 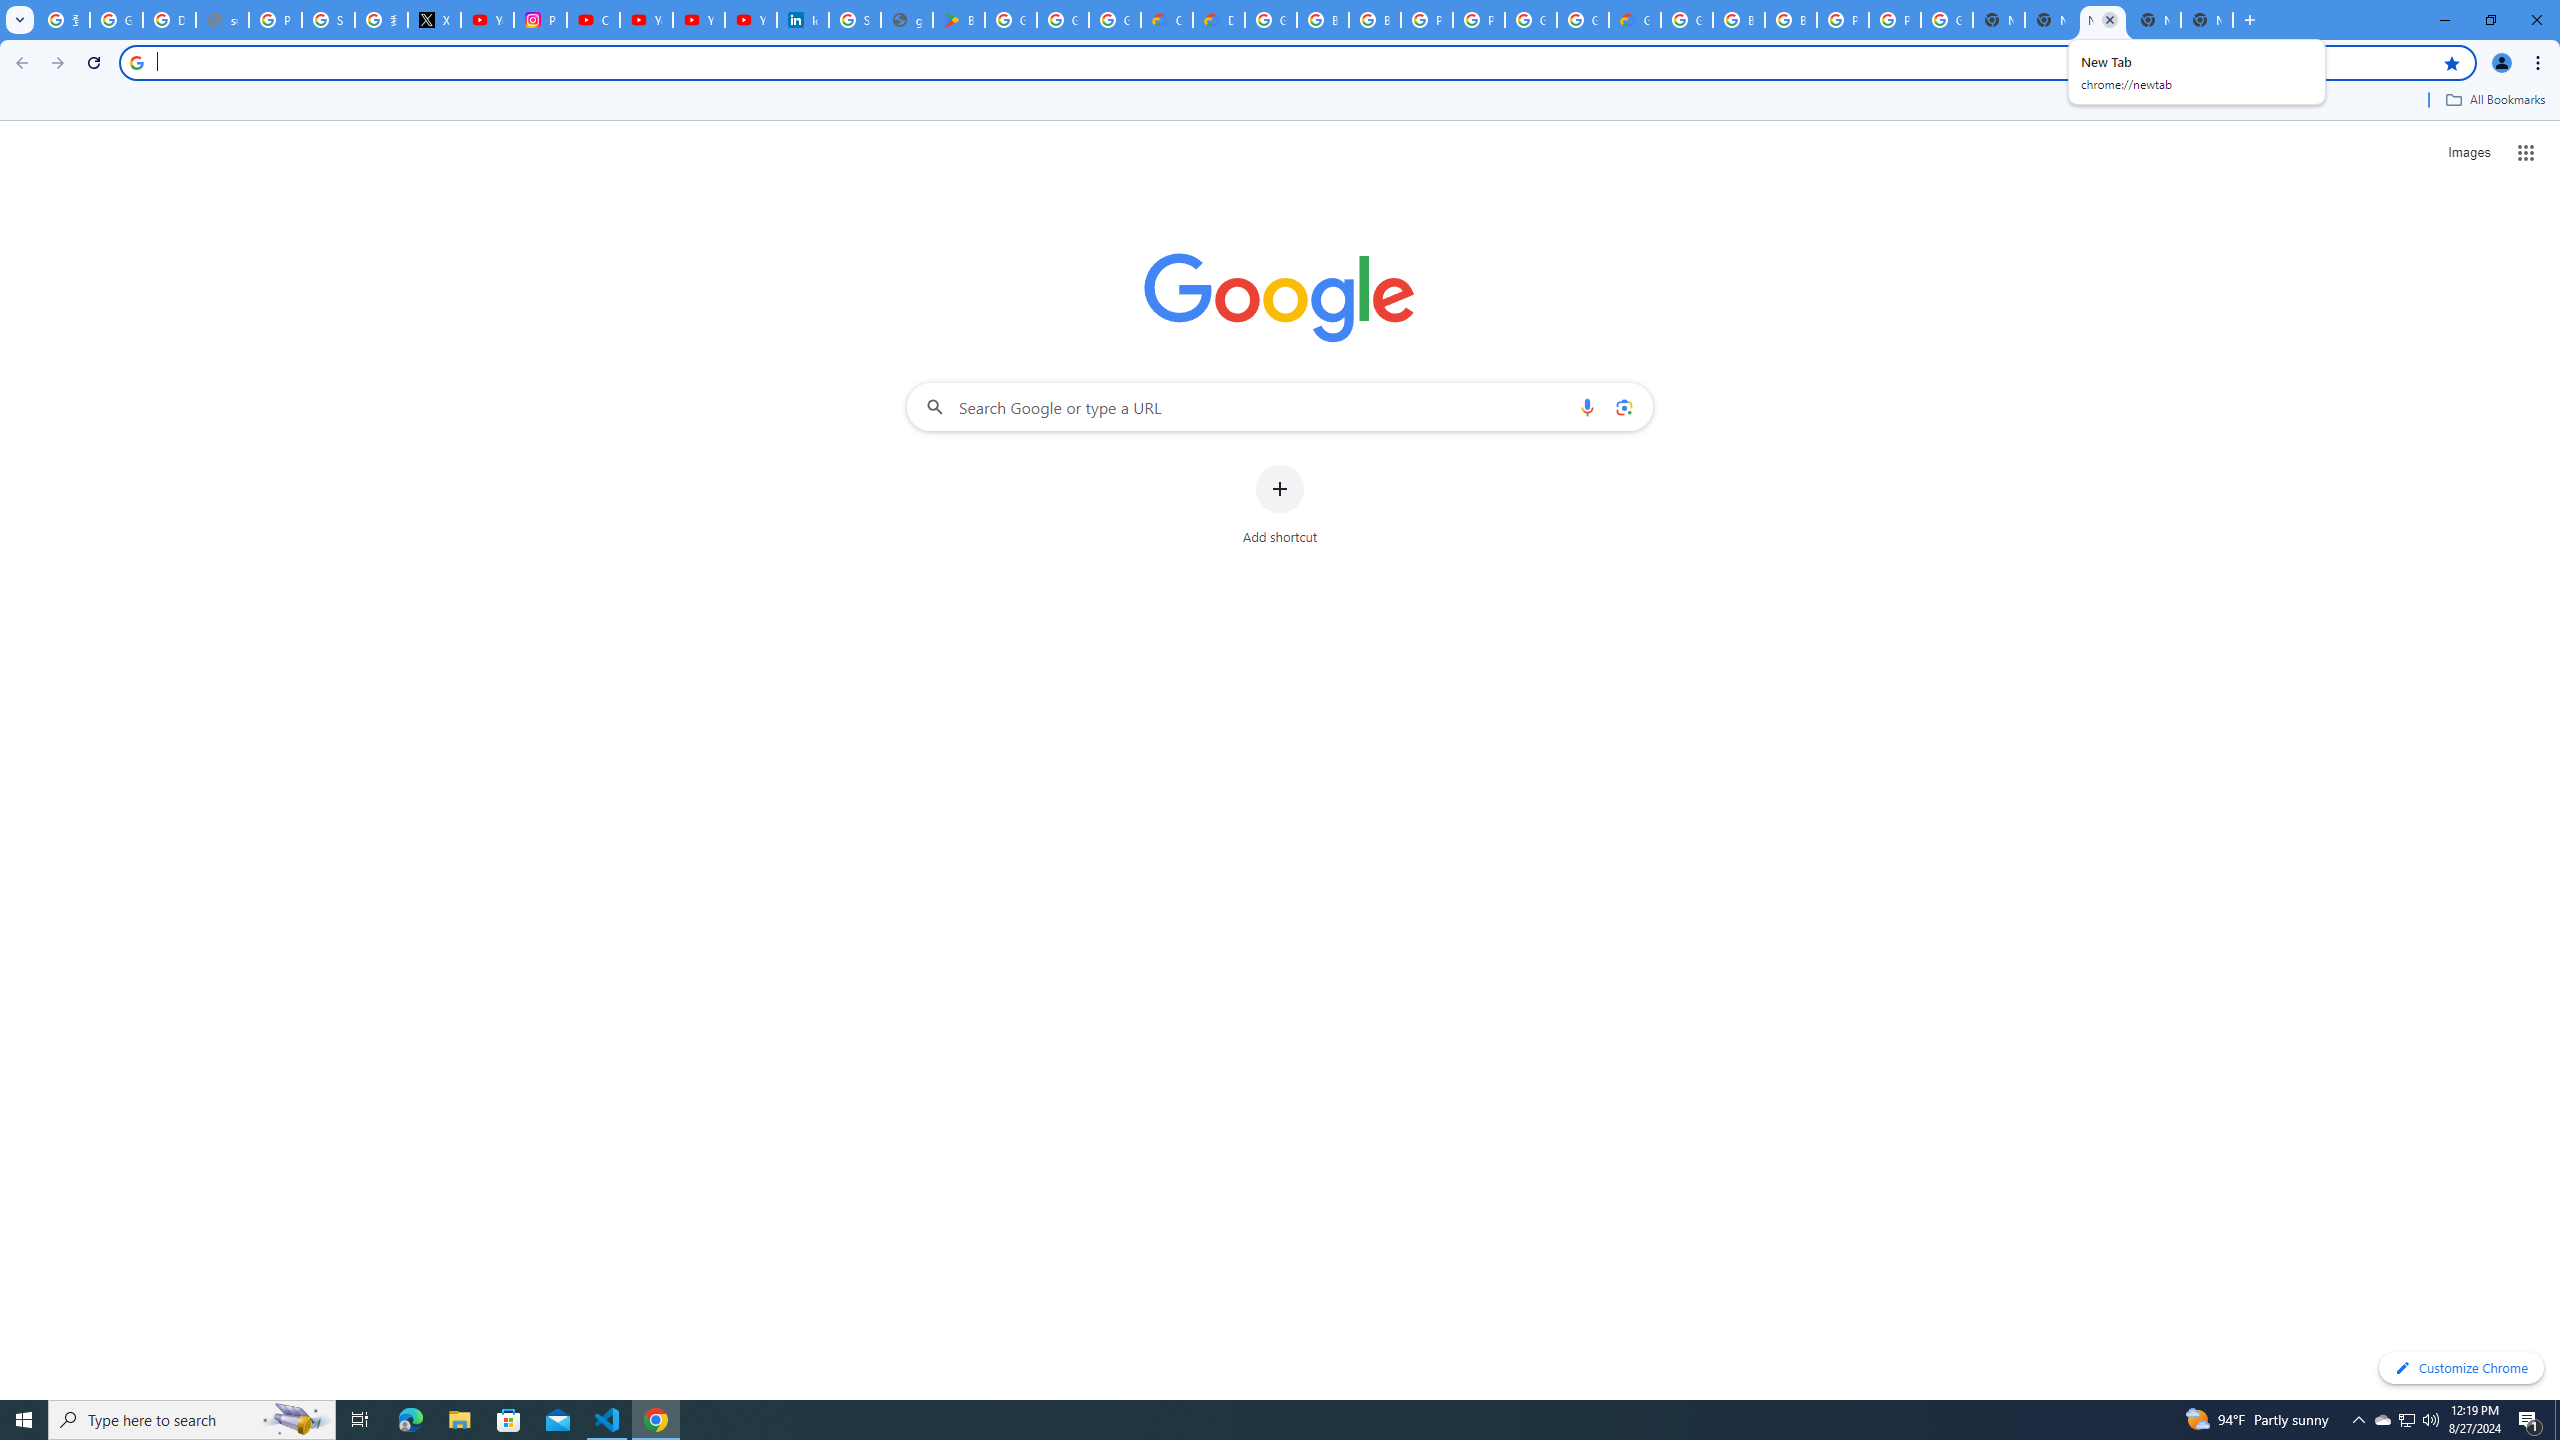 I want to click on Customize Chrome, so click(x=2461, y=1368).